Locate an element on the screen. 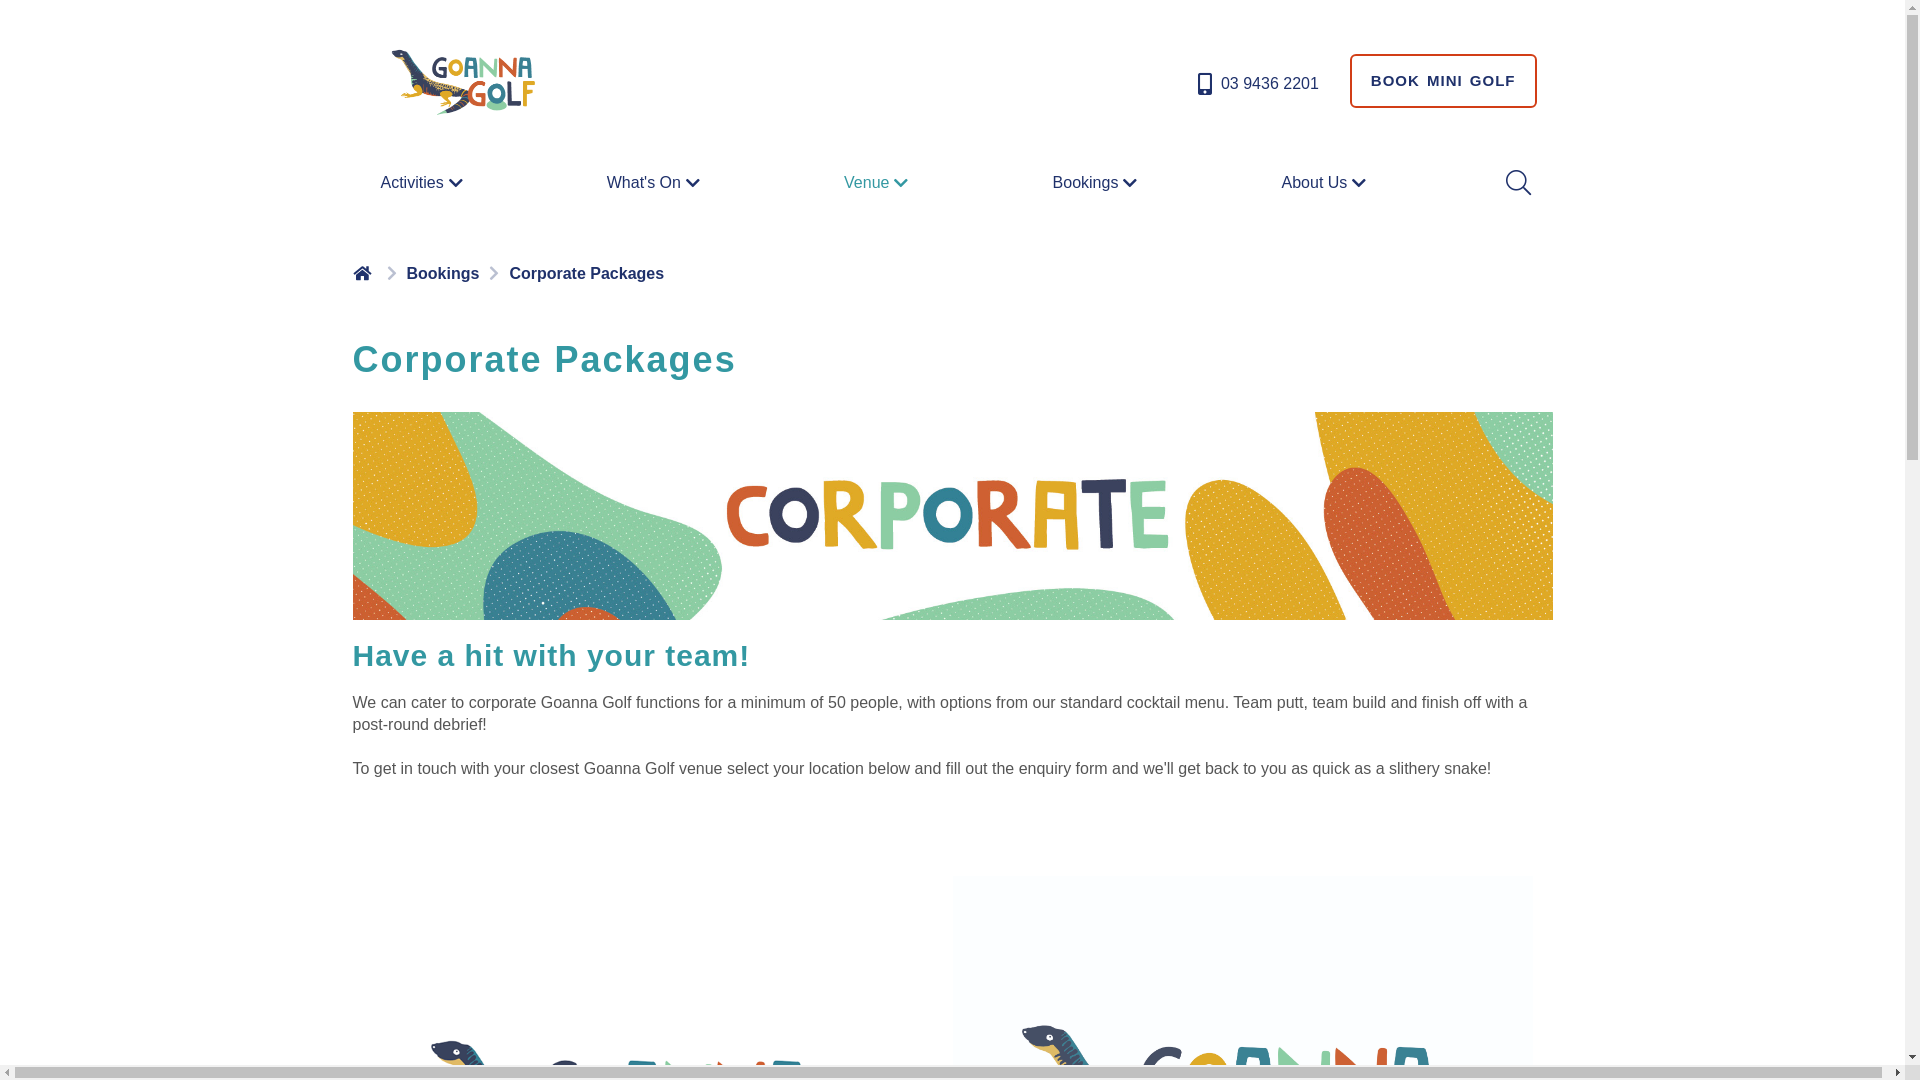 This screenshot has height=1080, width=1920. 03 9436 2201 is located at coordinates (1256, 84).